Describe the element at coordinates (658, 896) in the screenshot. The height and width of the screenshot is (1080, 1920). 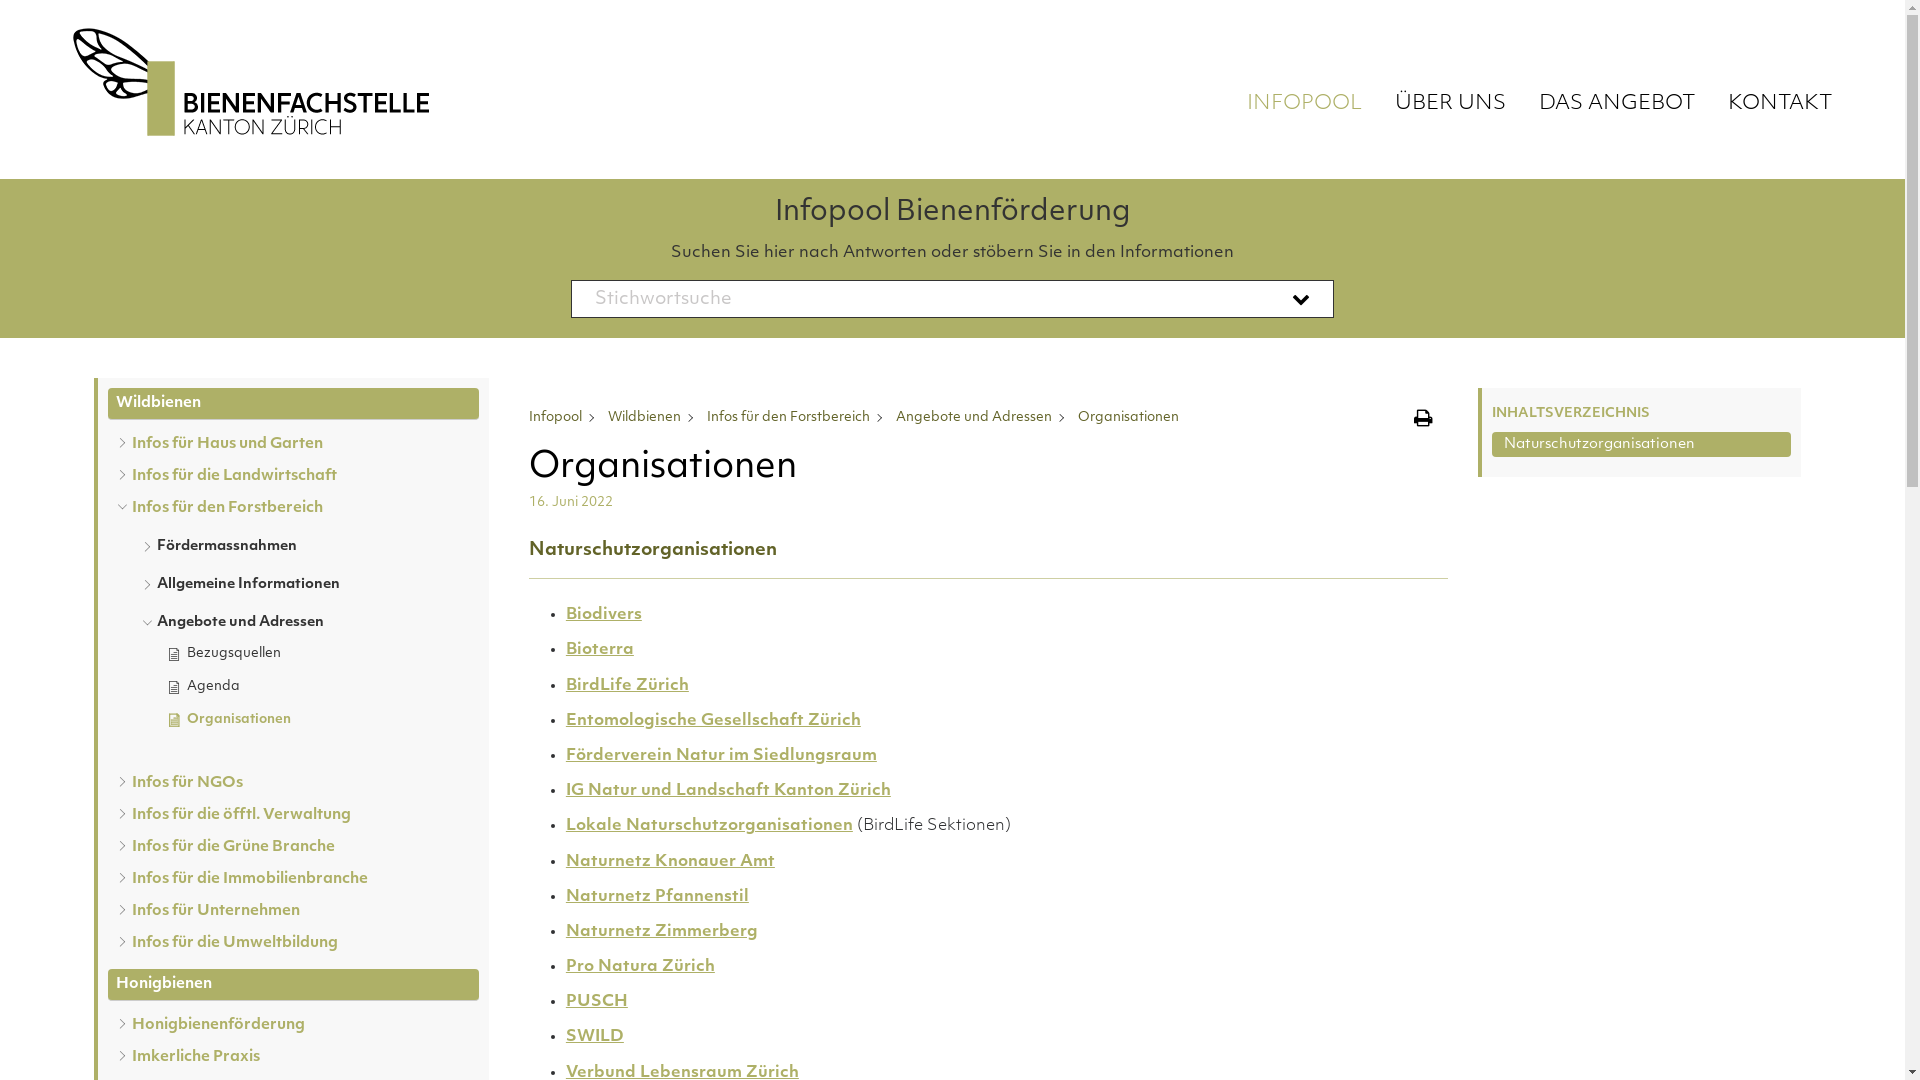
I see `Naturnetz Pfannenstil` at that location.